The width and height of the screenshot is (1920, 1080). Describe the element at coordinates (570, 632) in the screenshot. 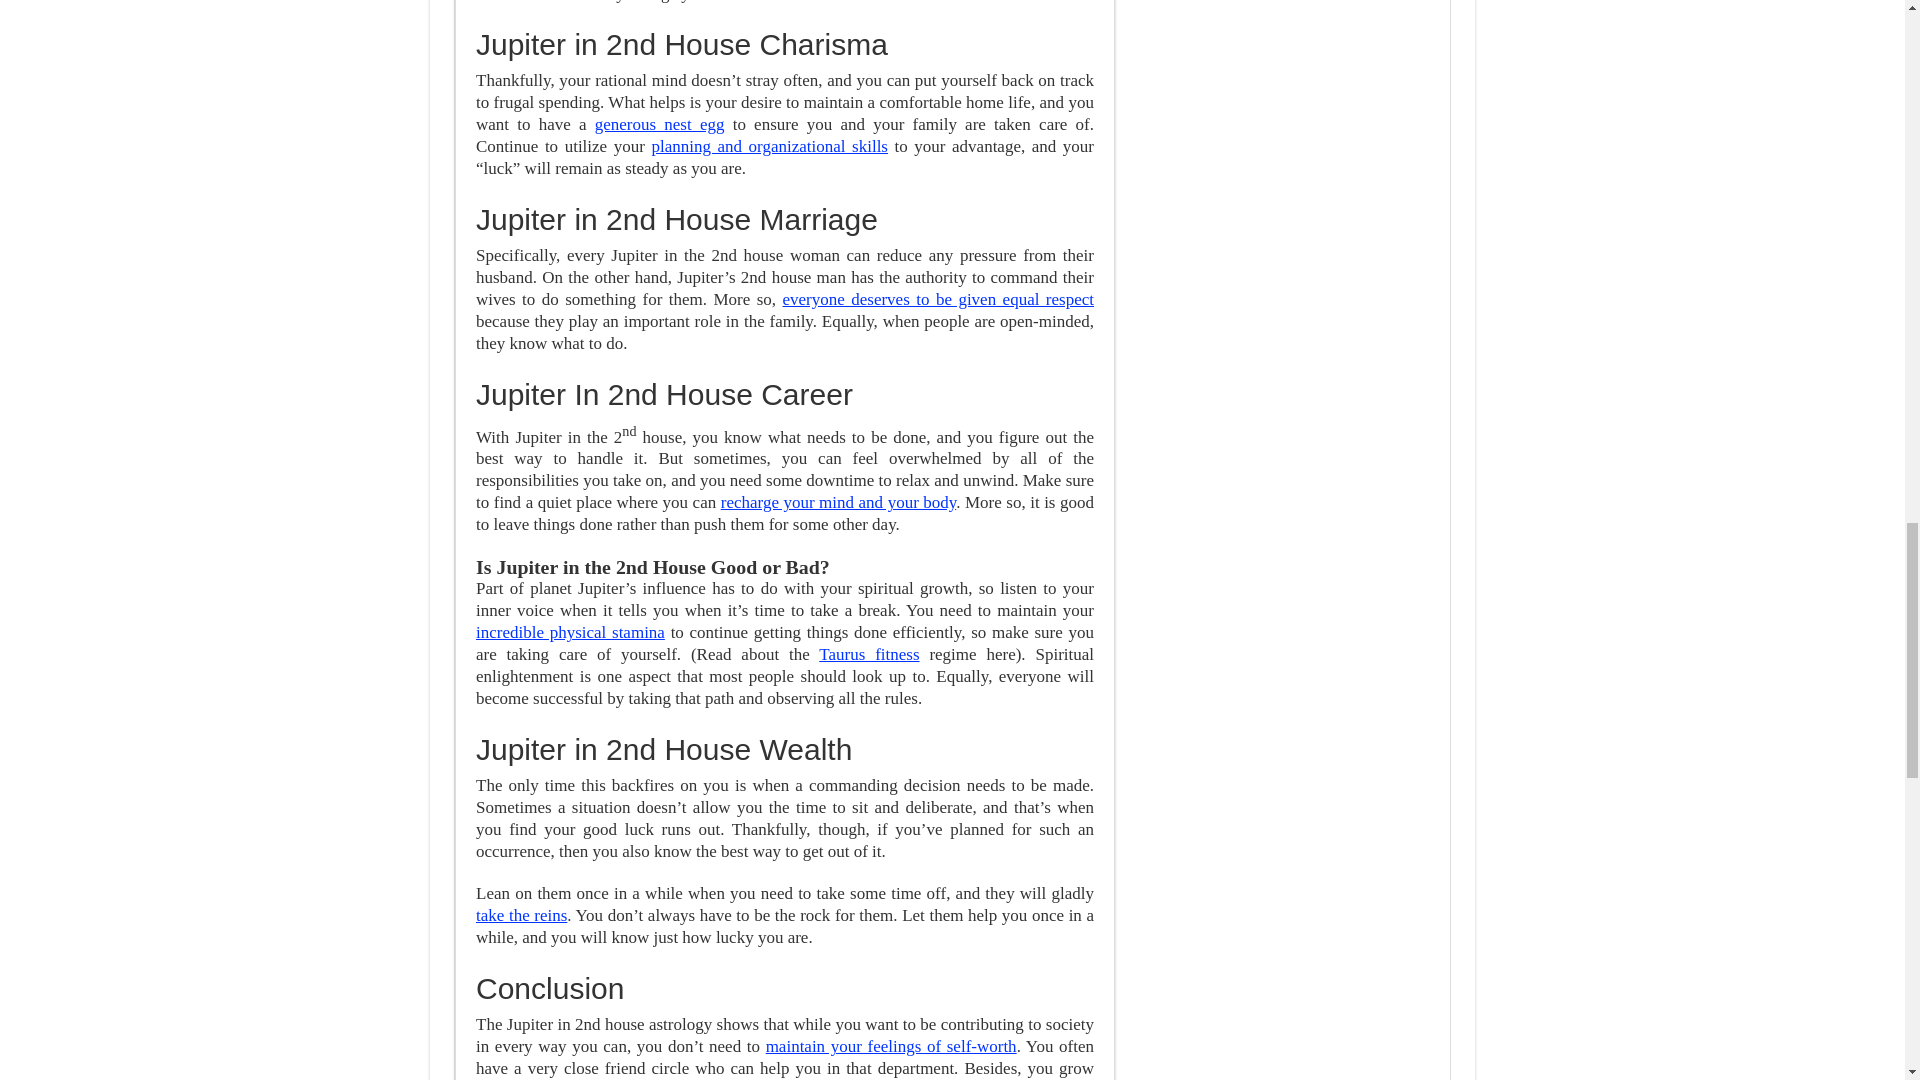

I see `incredible physical stamina` at that location.